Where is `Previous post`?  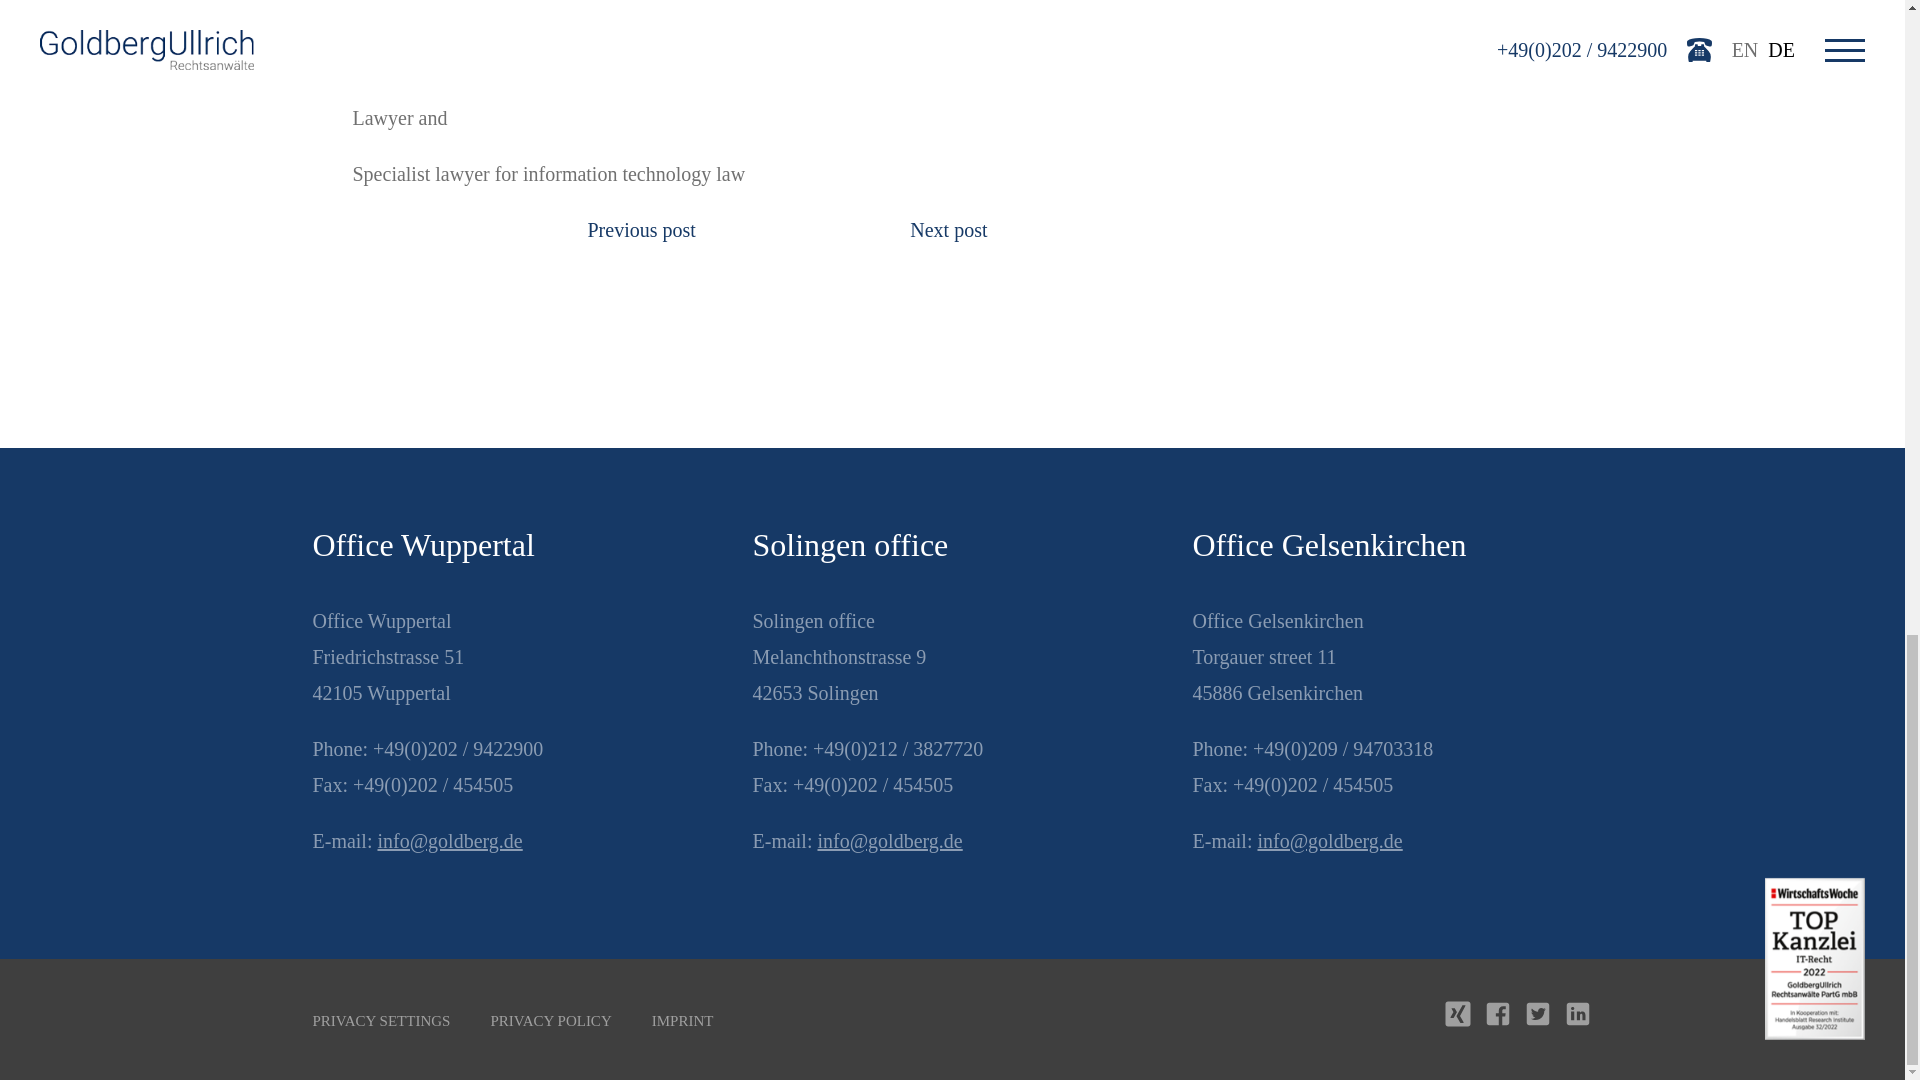 Previous post is located at coordinates (641, 230).